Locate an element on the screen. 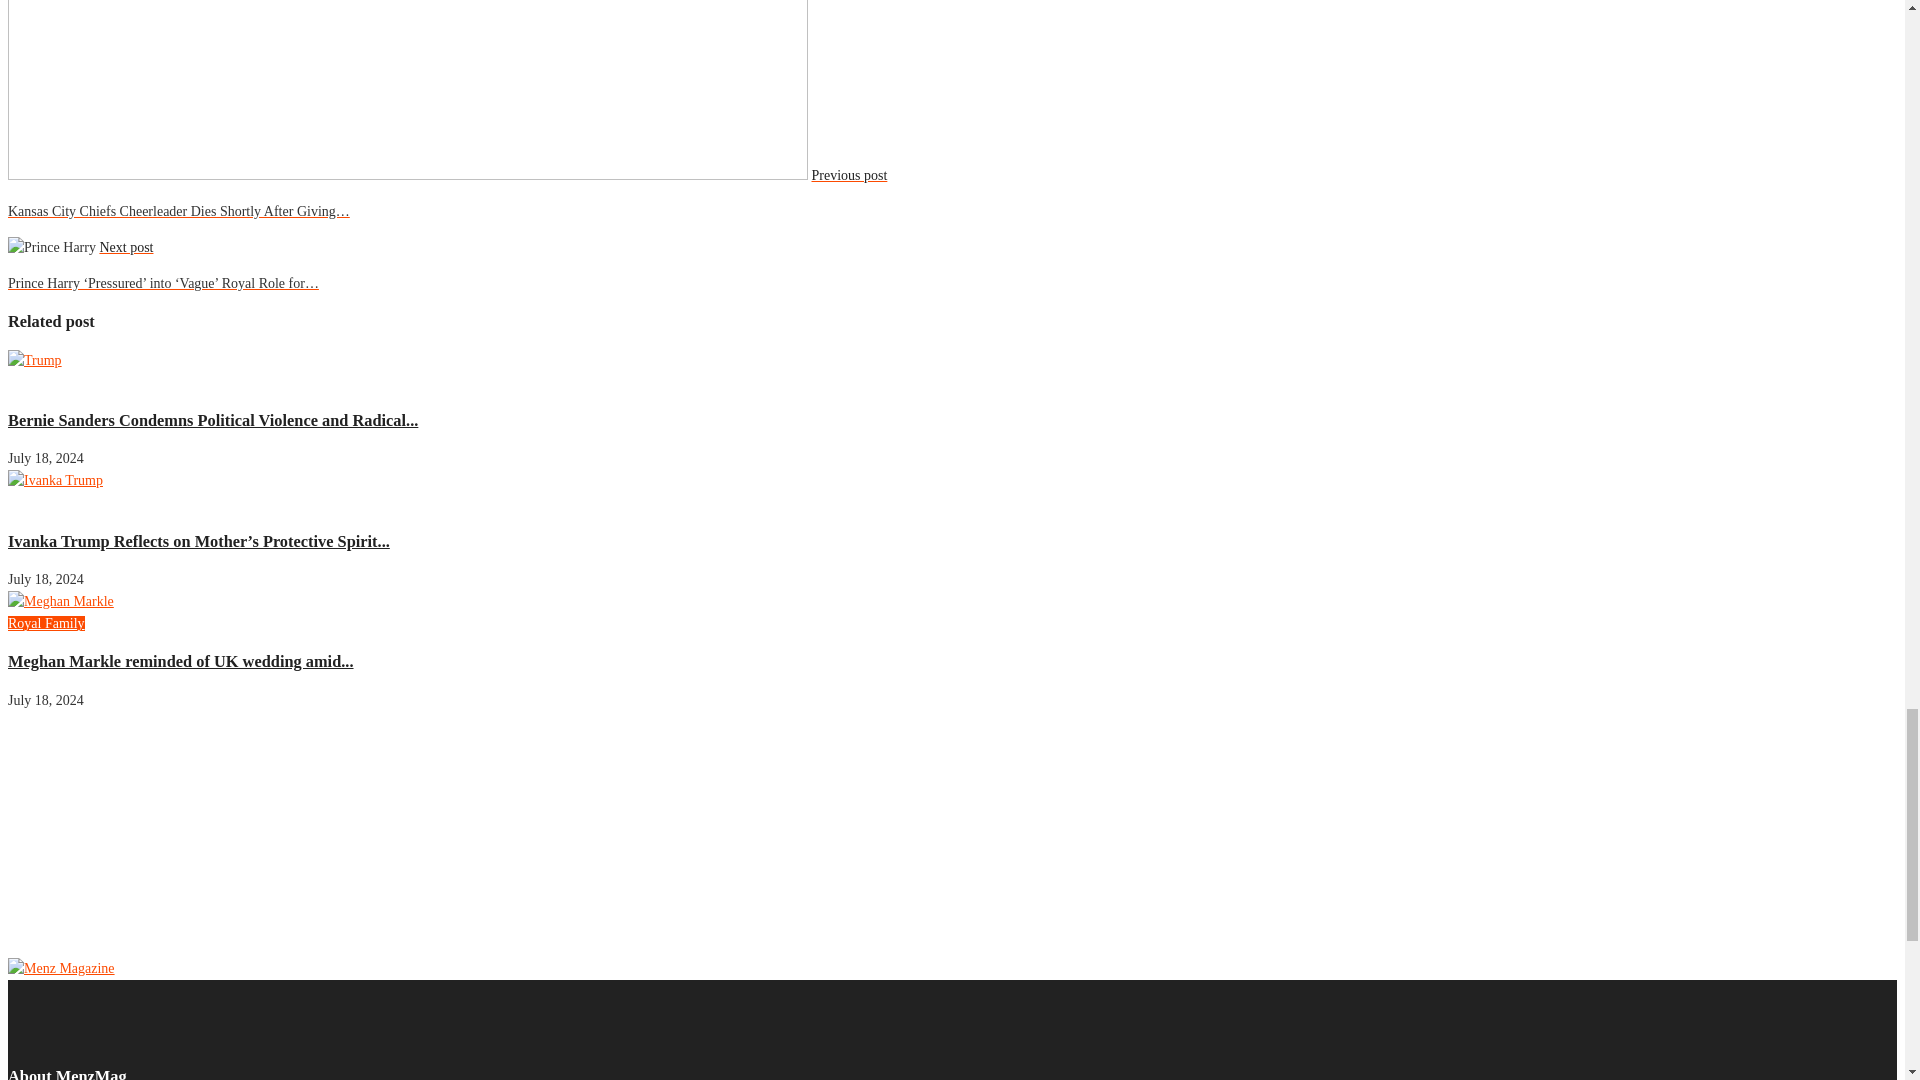  News is located at coordinates (24, 502).